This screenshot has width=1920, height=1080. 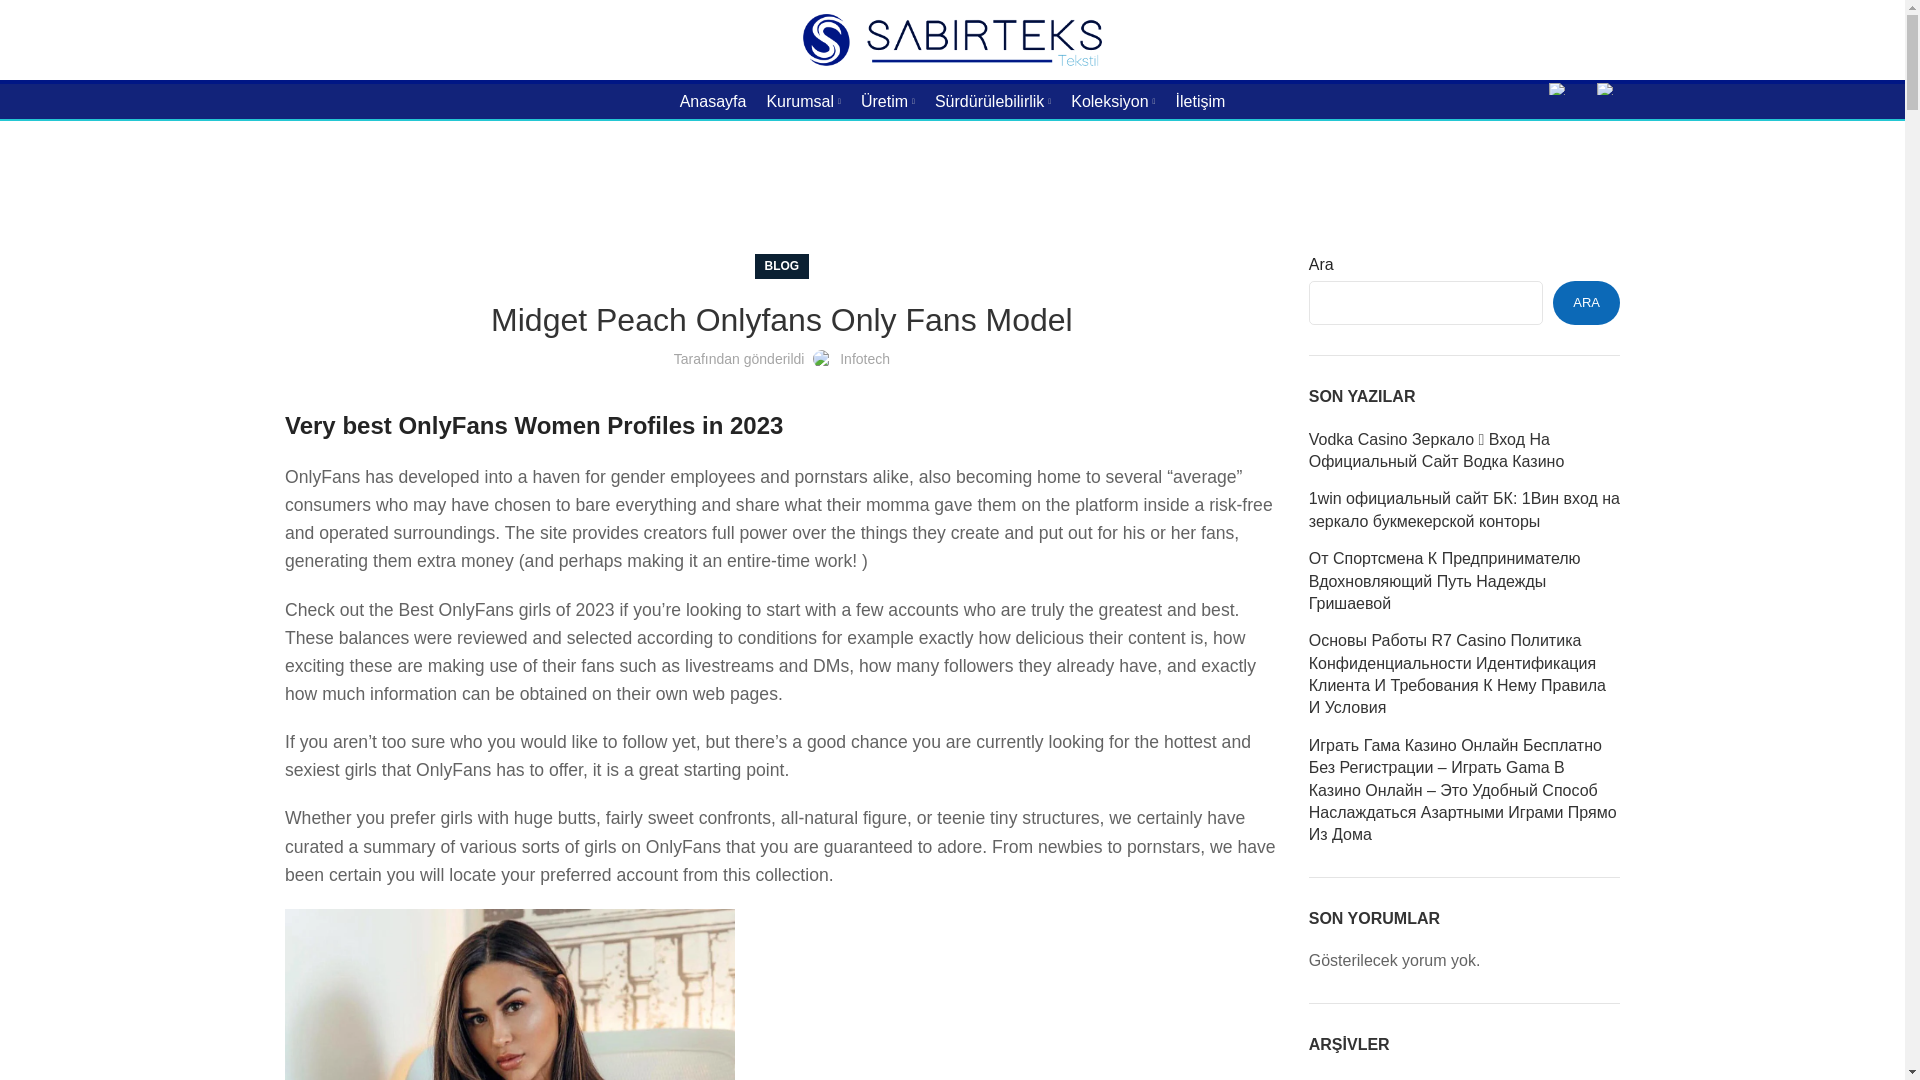 I want to click on English, so click(x=1606, y=89).